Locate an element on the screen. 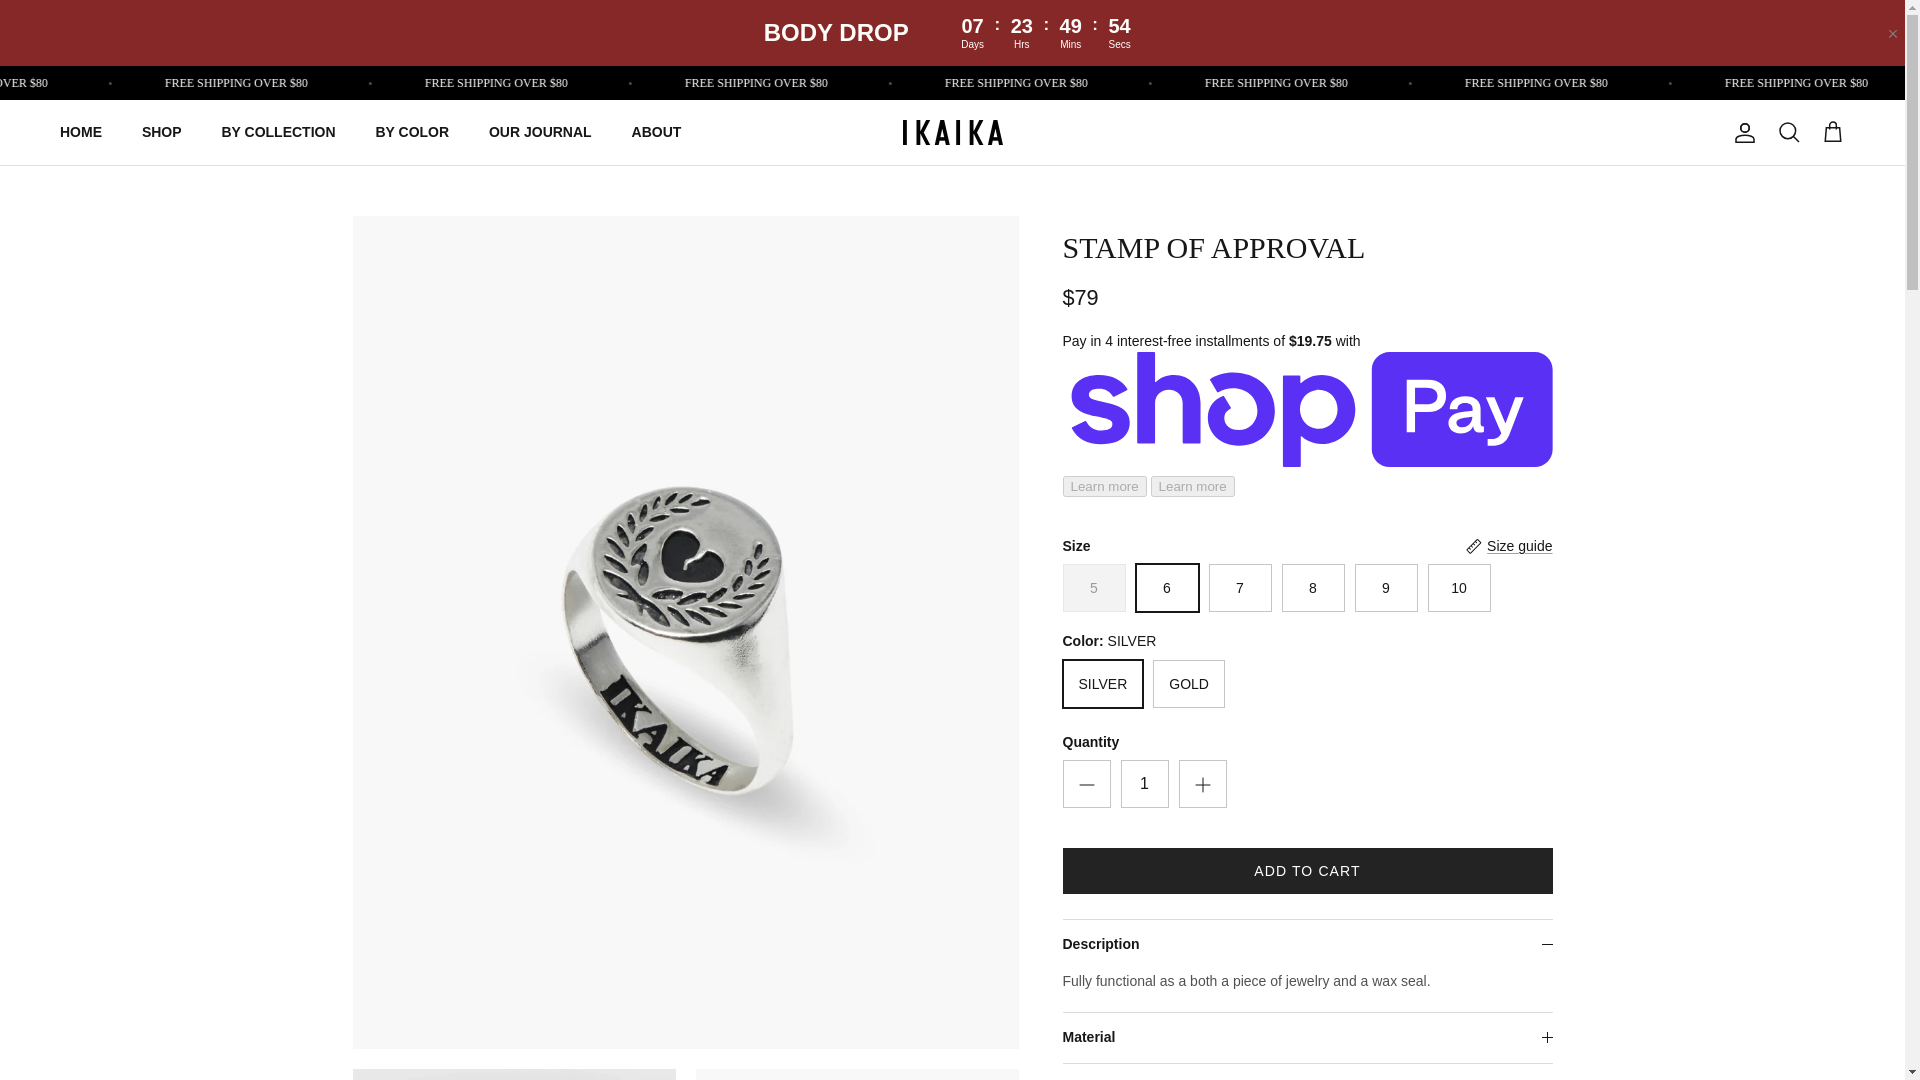 The image size is (1920, 1080). Account is located at coordinates (1740, 132).